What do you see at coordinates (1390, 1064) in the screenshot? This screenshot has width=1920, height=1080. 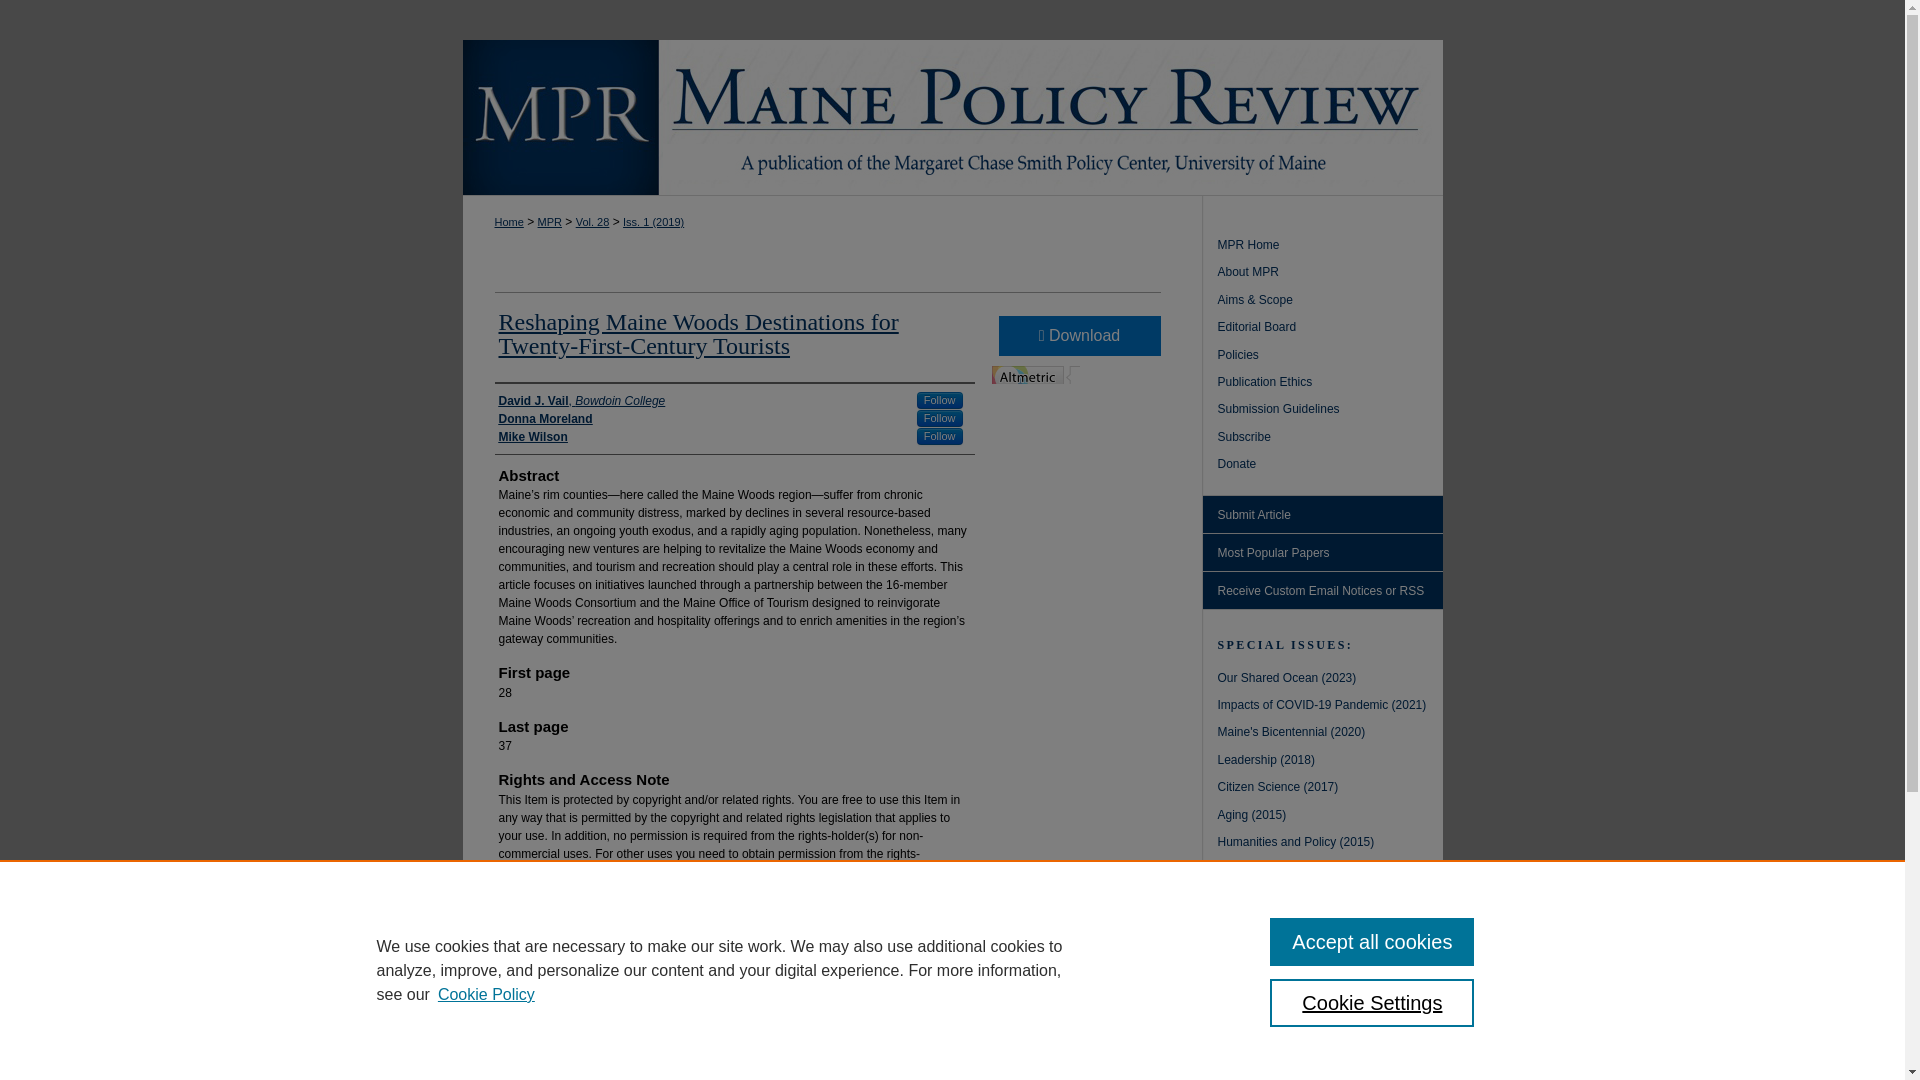 I see `Search` at bounding box center [1390, 1064].